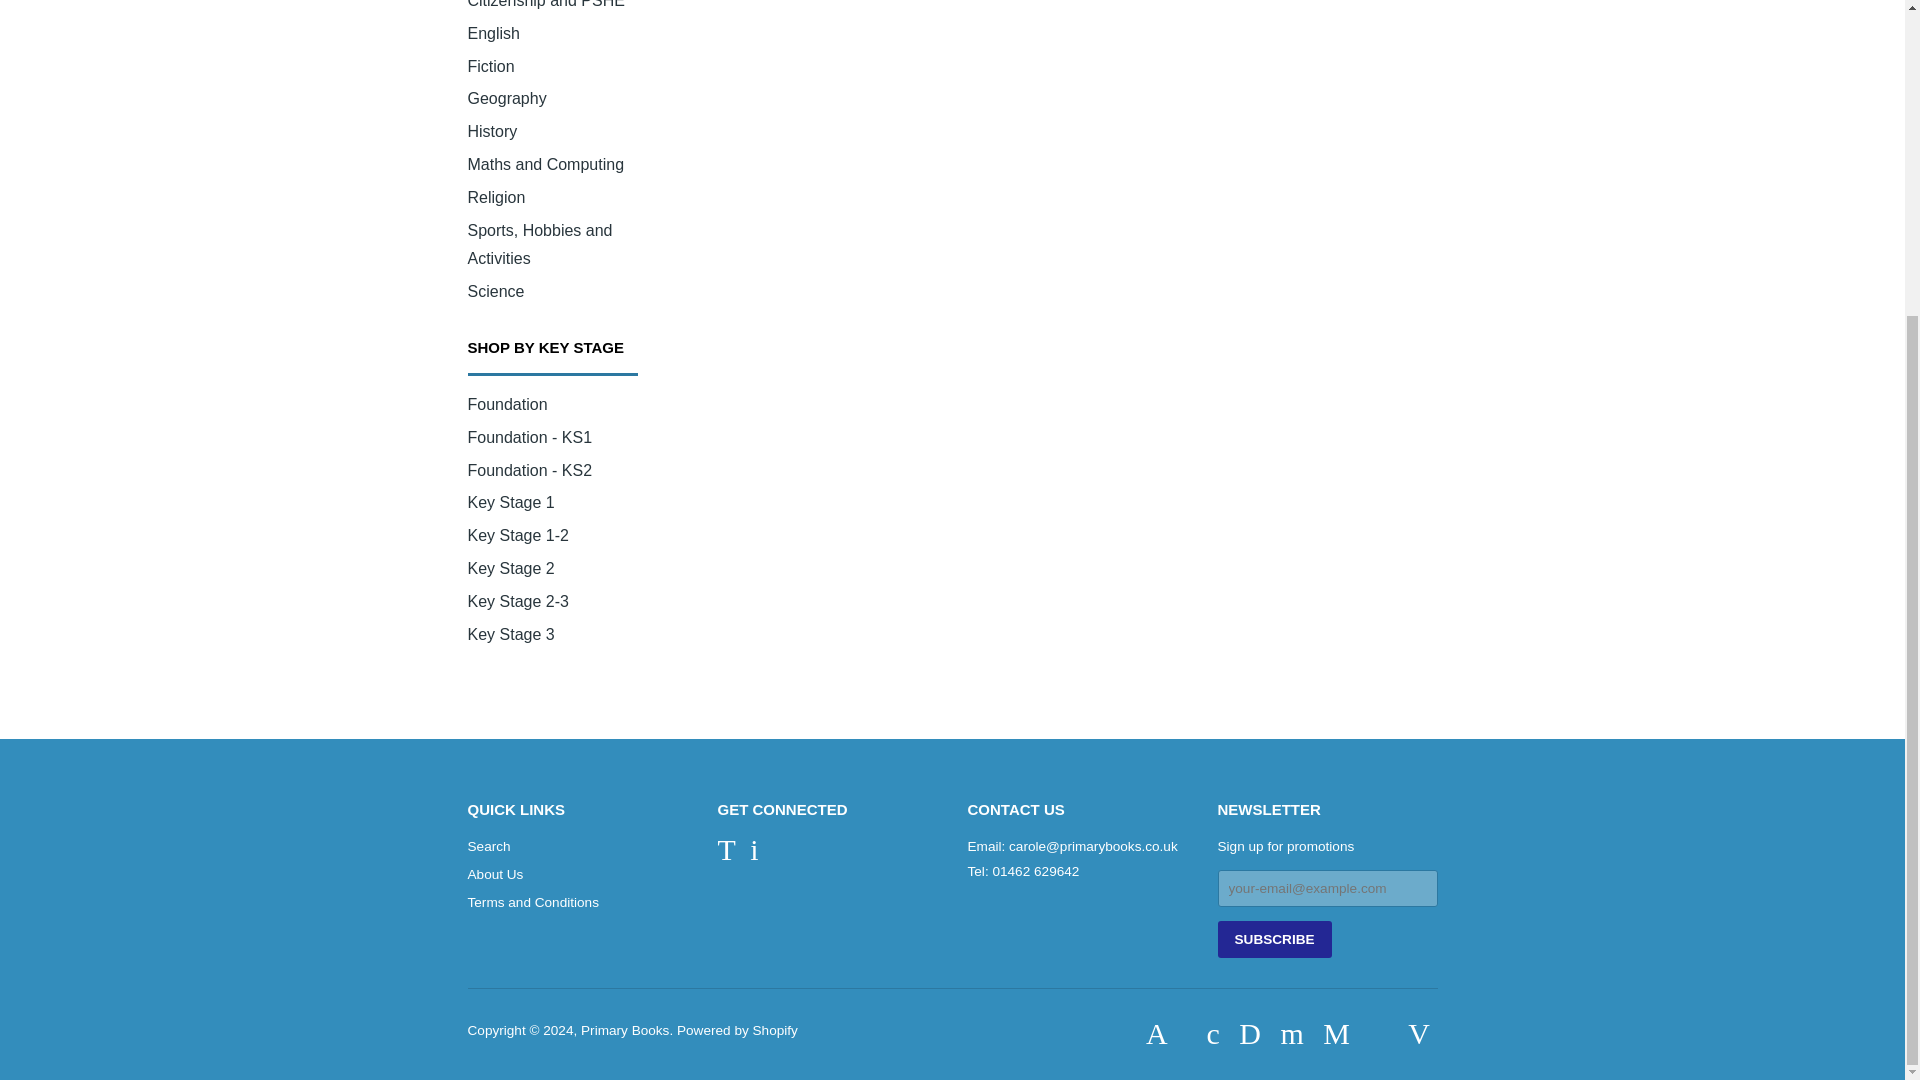  What do you see at coordinates (491, 66) in the screenshot?
I see `Fiction` at bounding box center [491, 66].